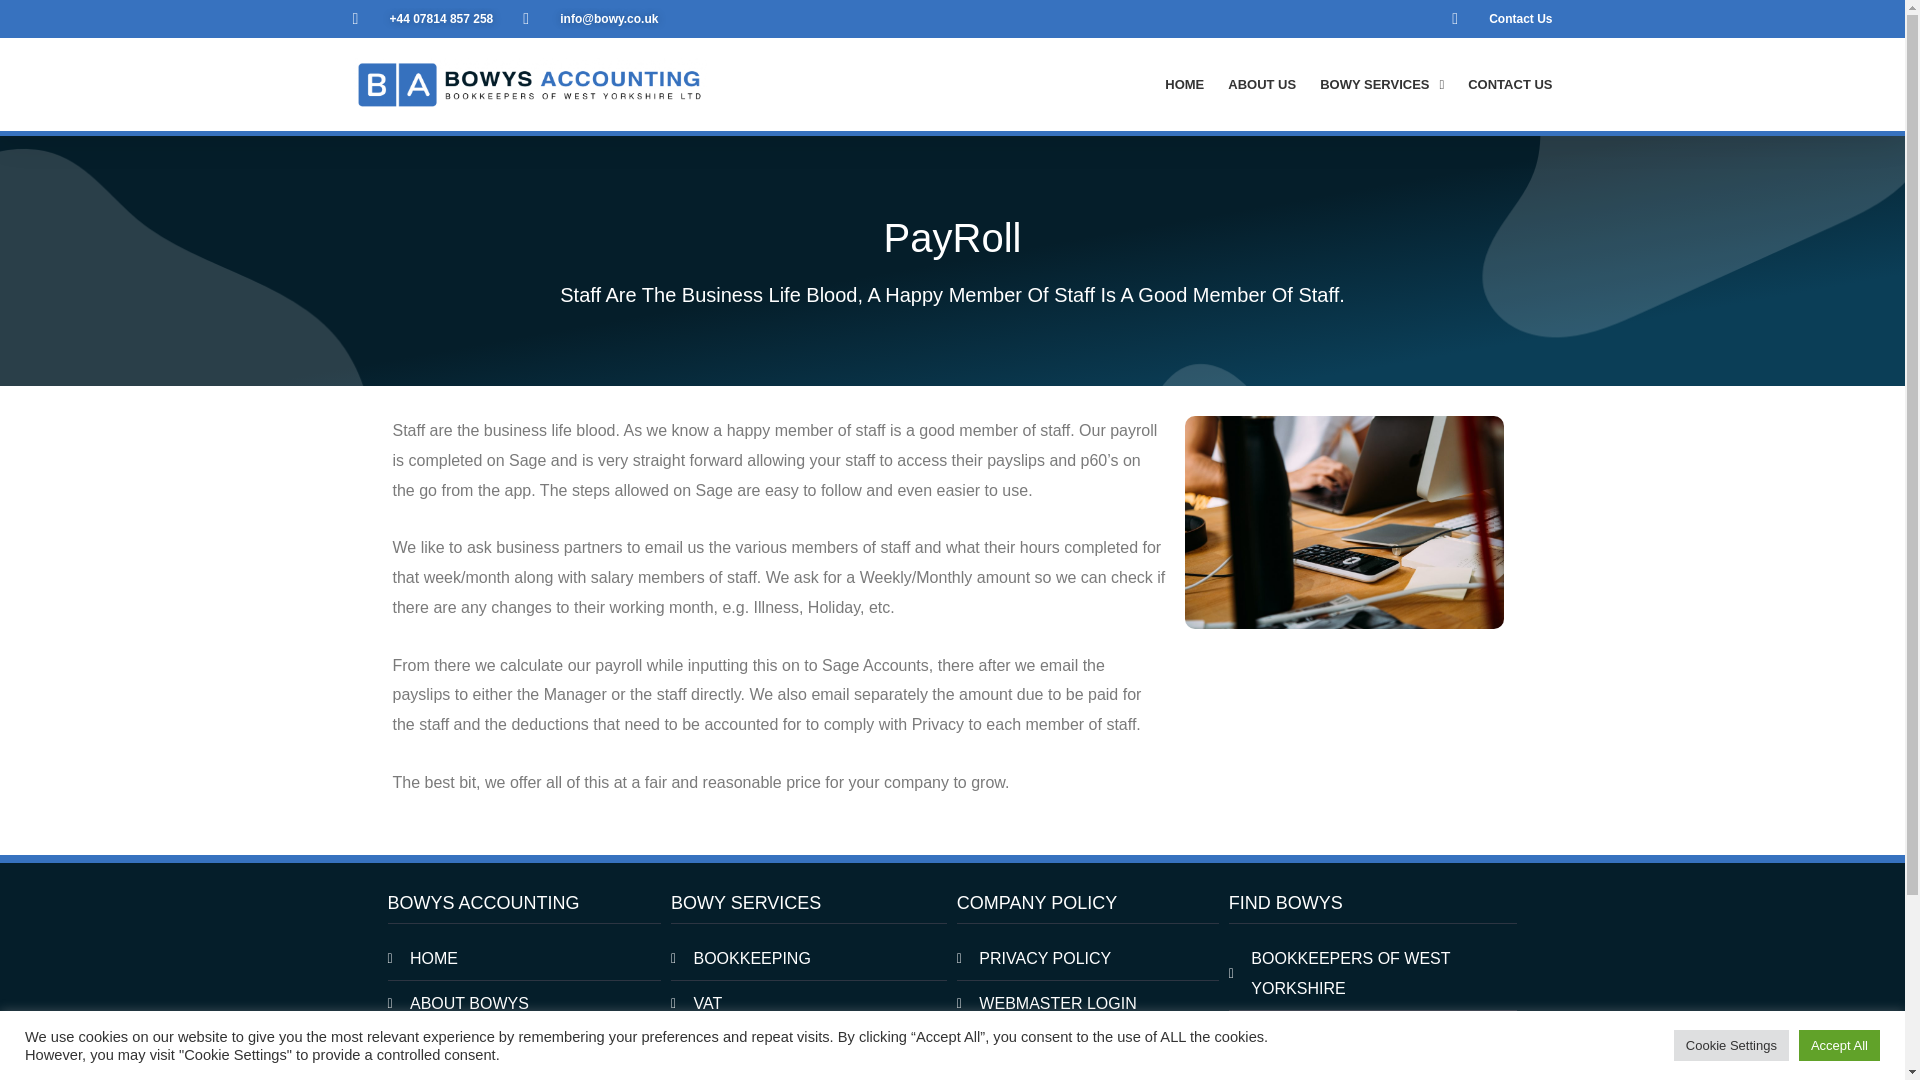  I want to click on Contact Us, so click(1501, 18).